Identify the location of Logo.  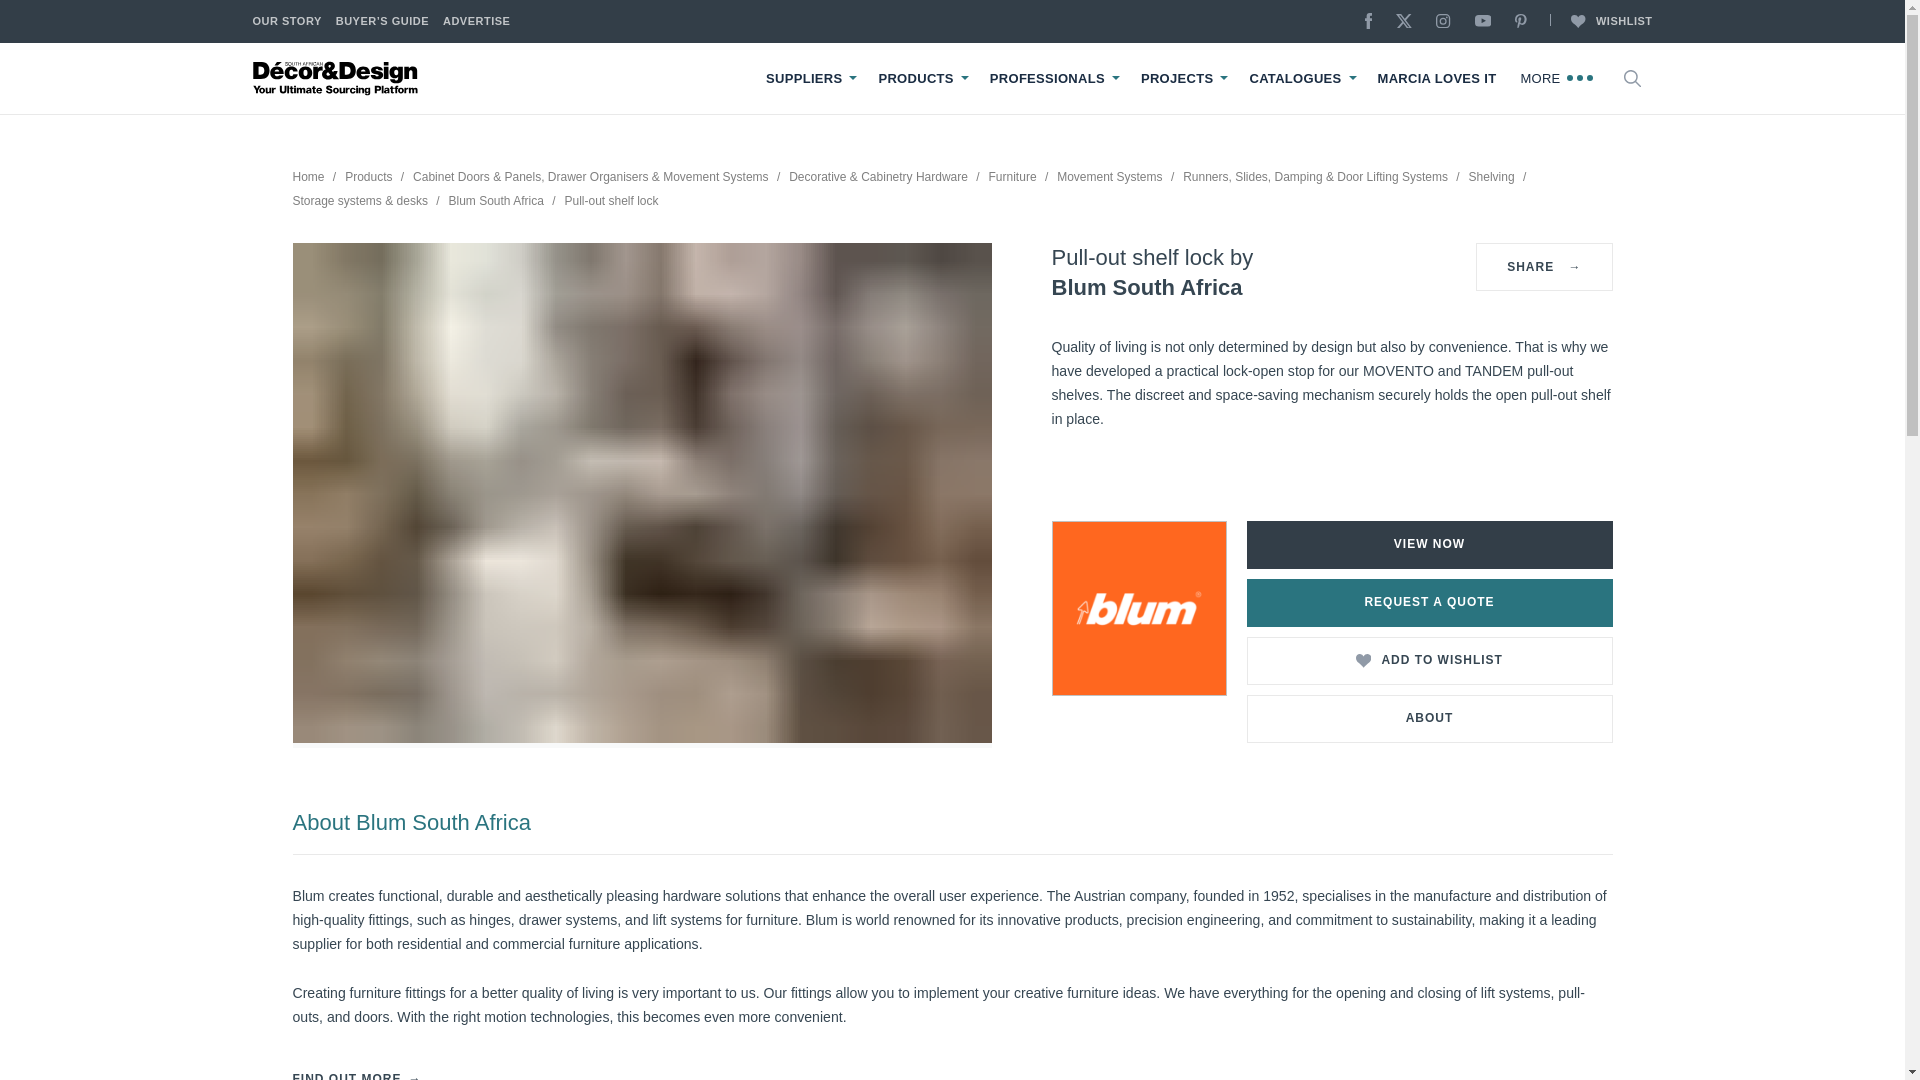
(336, 78).